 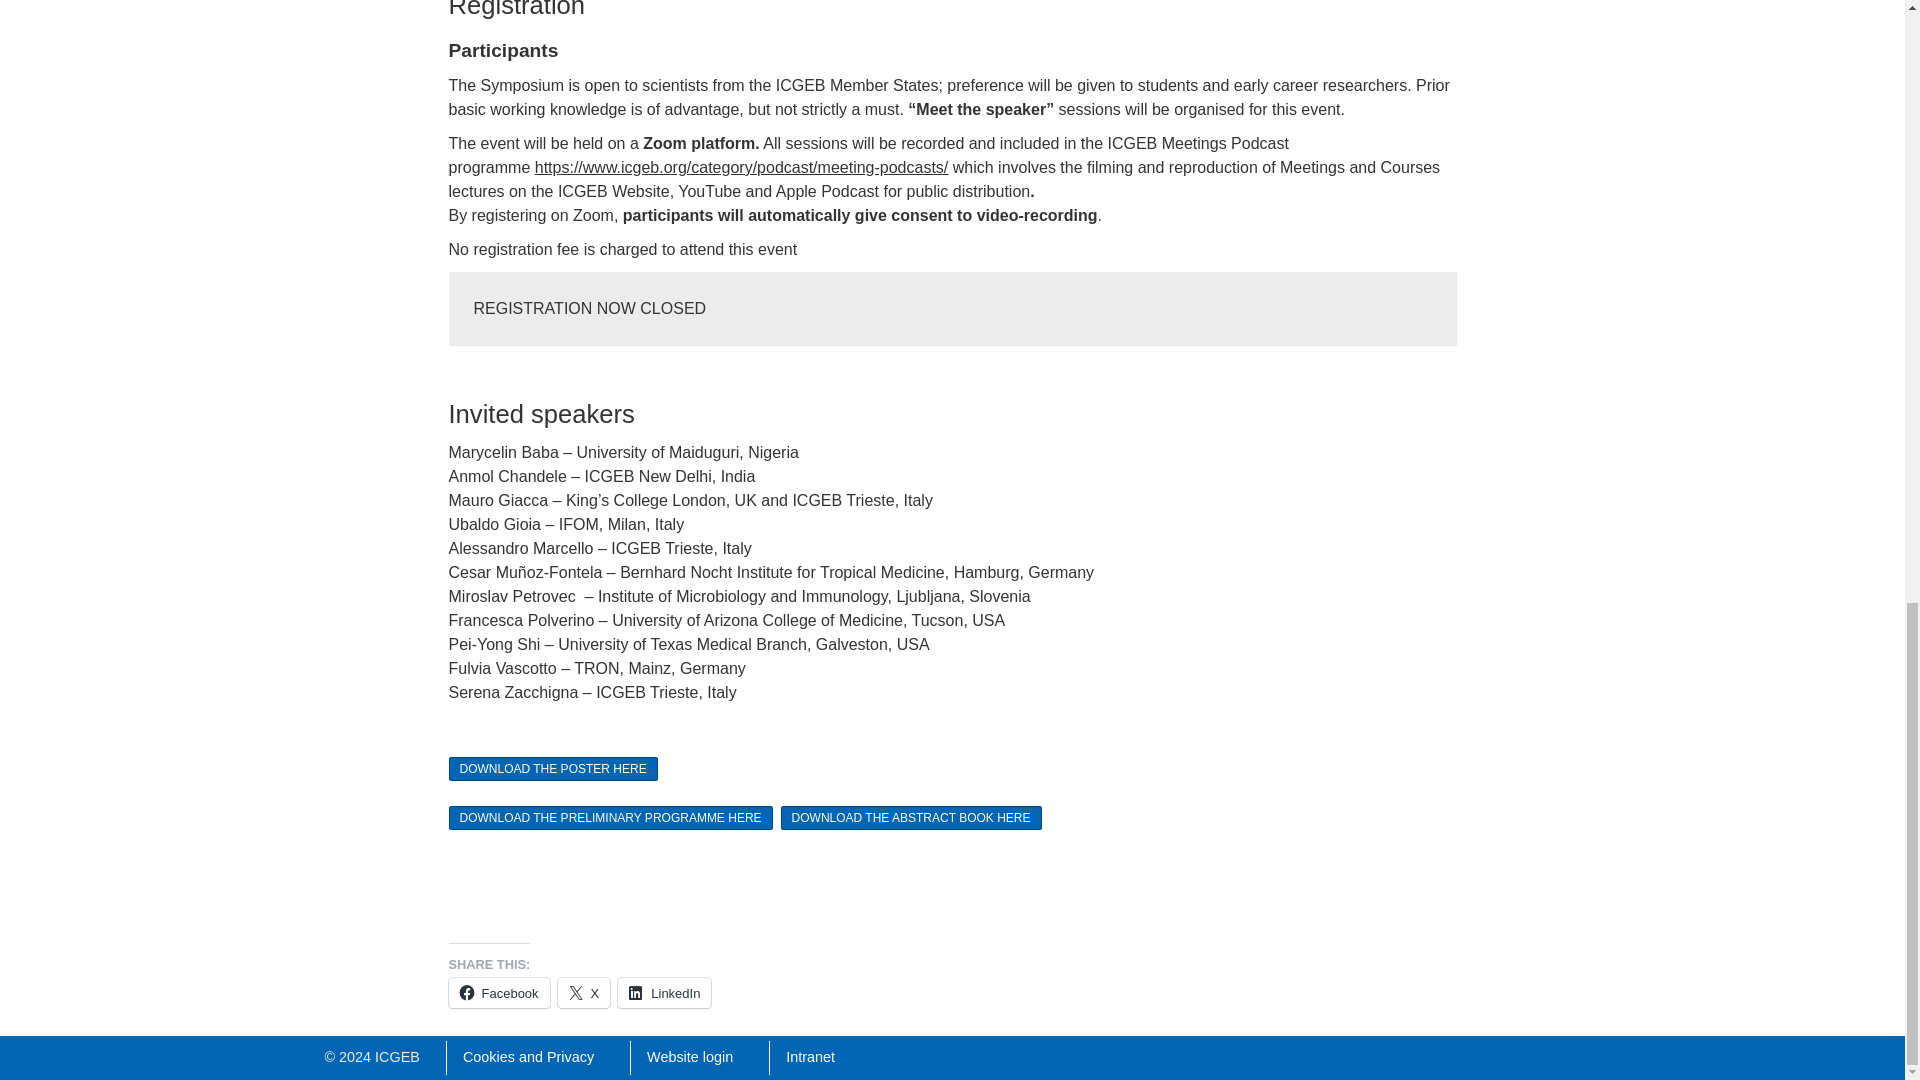 I want to click on Click to share on Facebook, so click(x=498, y=992).